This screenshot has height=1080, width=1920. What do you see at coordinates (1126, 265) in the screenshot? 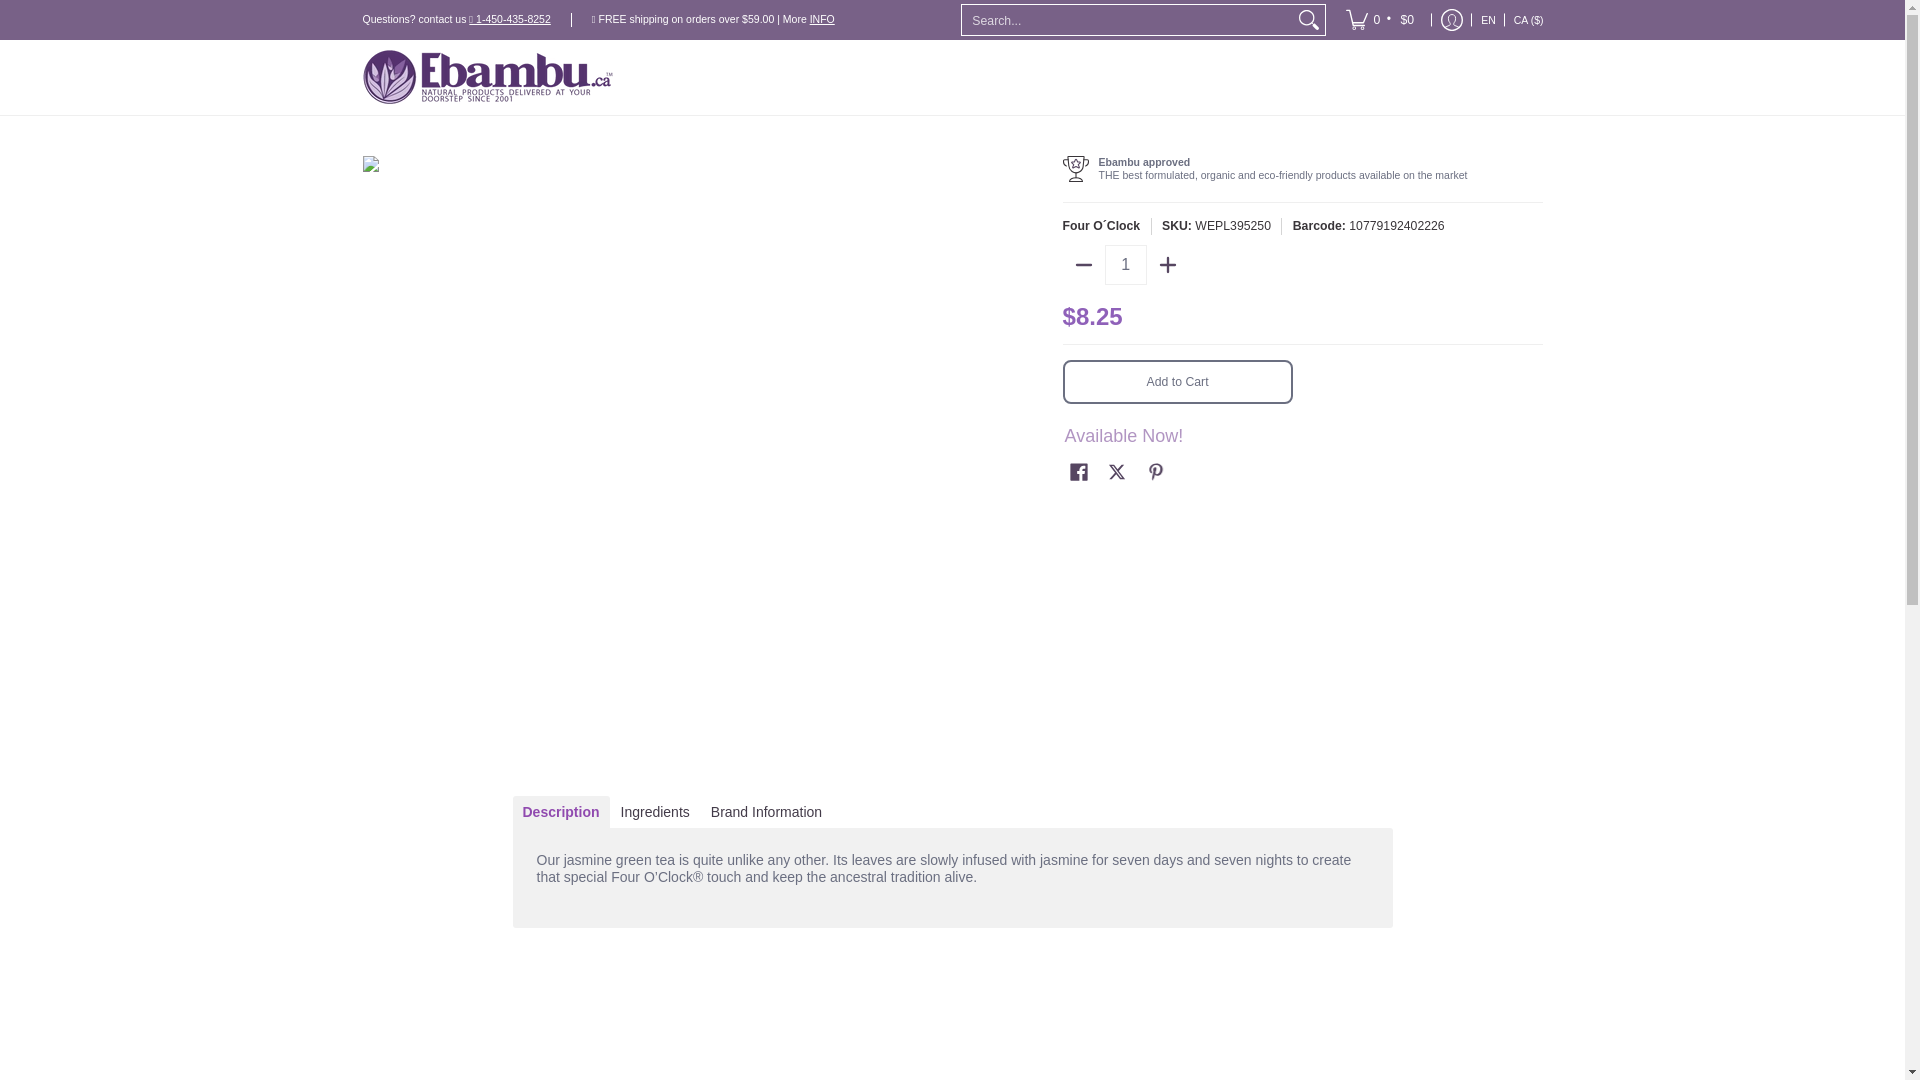
I see `1` at bounding box center [1126, 265].